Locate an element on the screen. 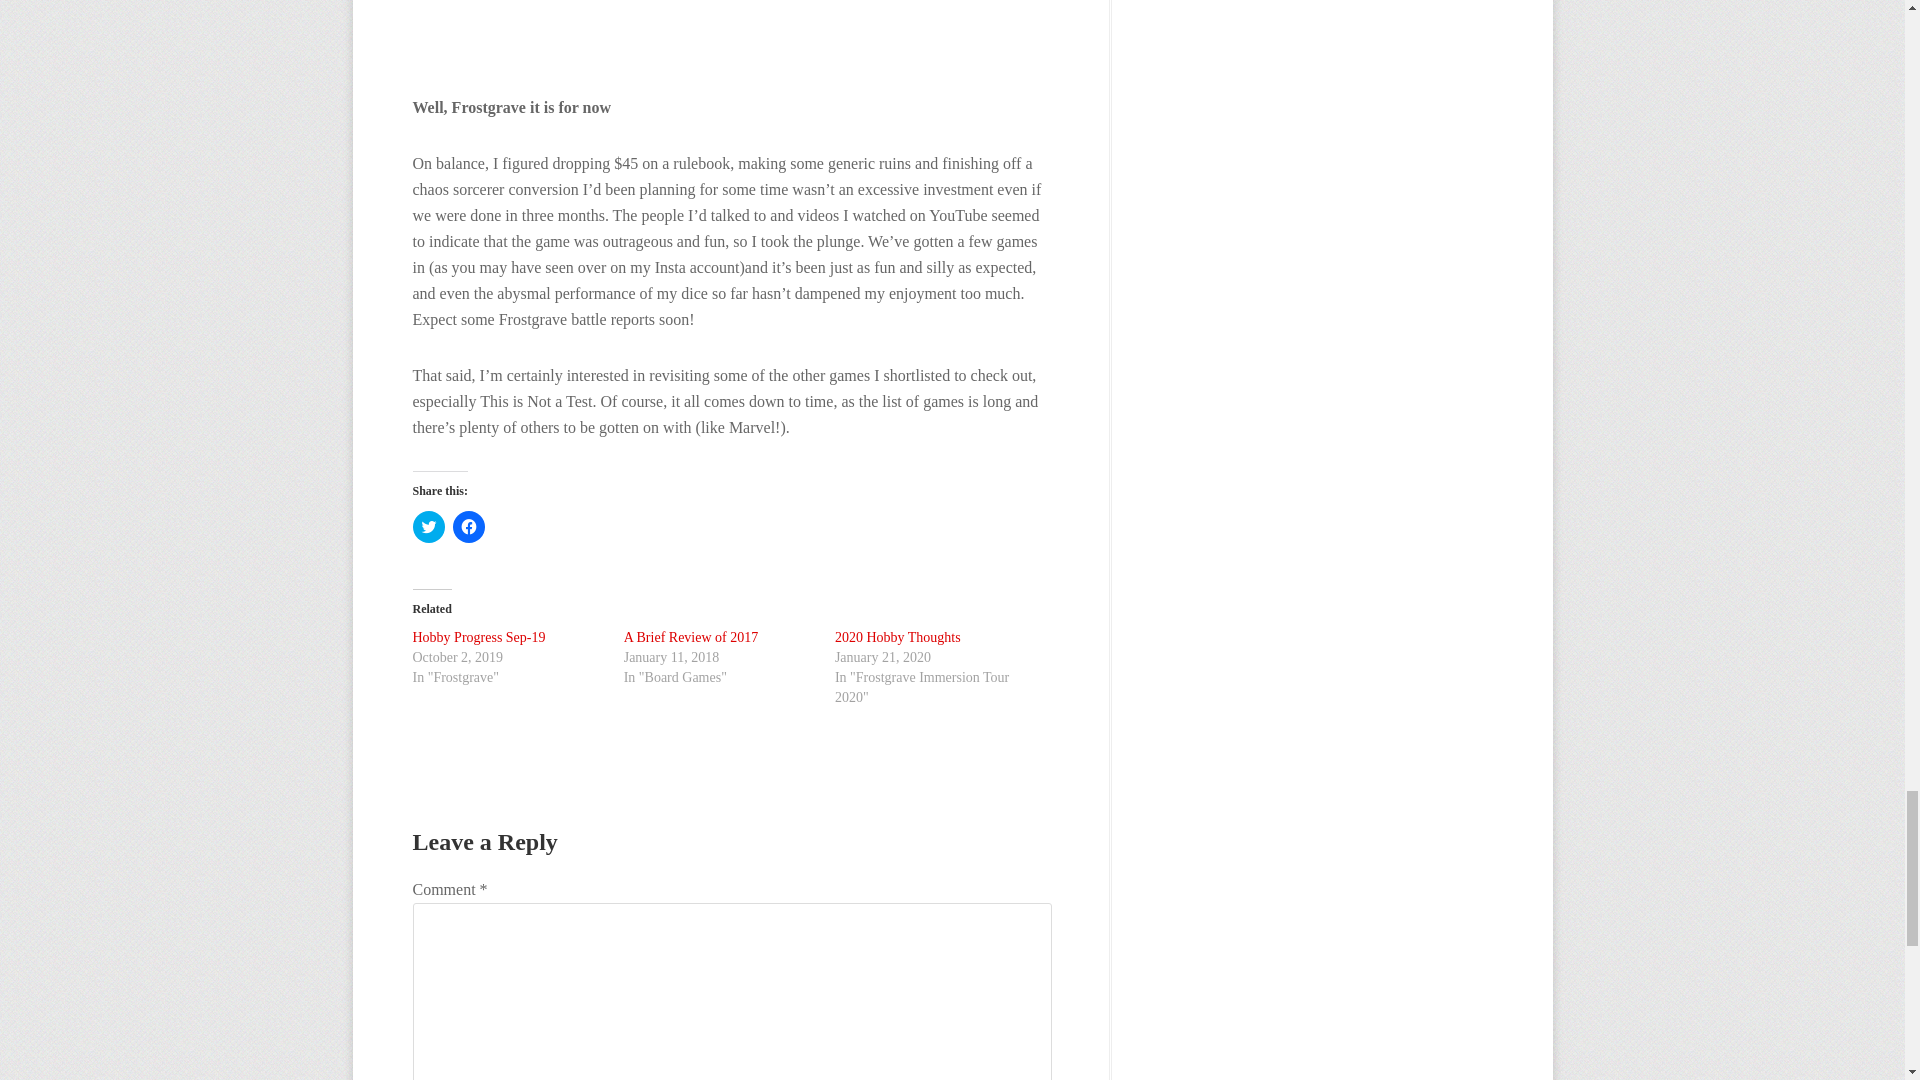 The width and height of the screenshot is (1920, 1080). Click to share on Facebook is located at coordinates (467, 526).